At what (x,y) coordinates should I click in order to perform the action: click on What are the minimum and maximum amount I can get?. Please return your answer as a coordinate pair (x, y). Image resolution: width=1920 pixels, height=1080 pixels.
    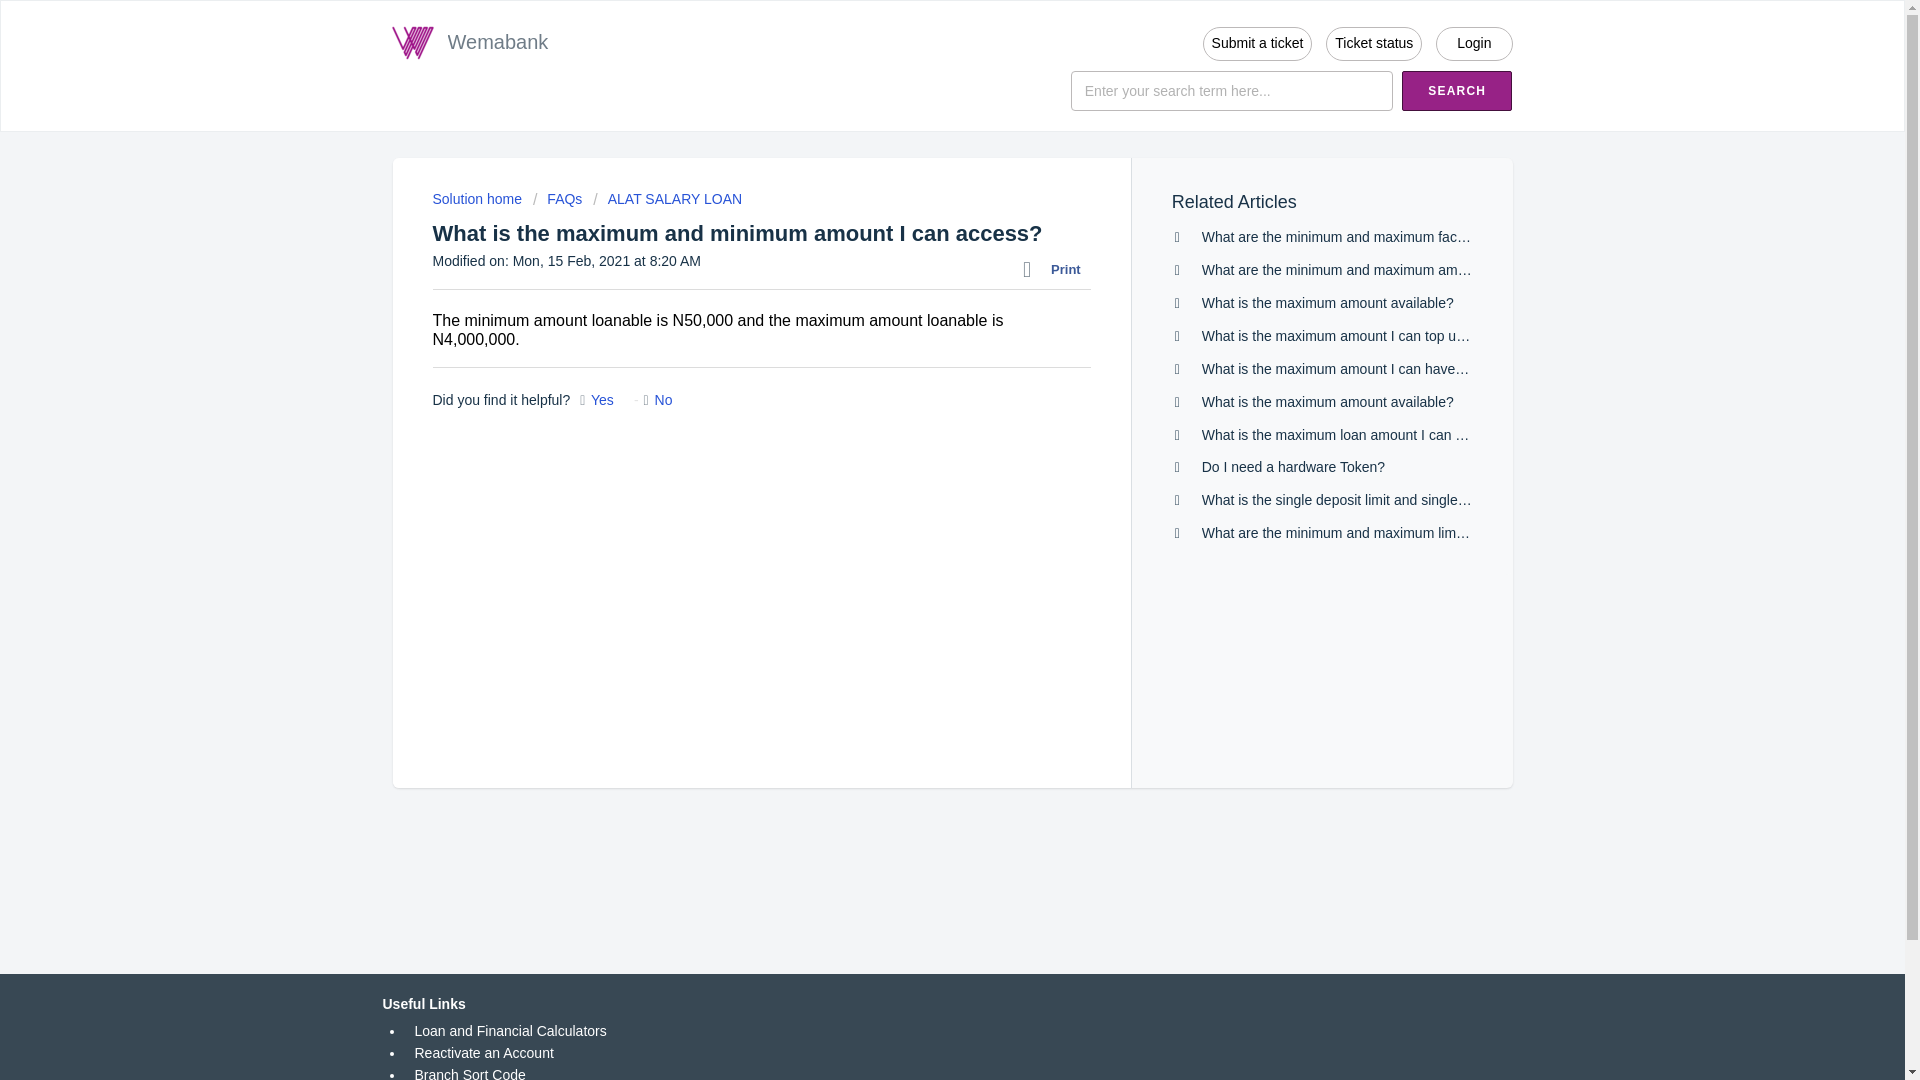
    Looking at the image, I should click on (1376, 270).